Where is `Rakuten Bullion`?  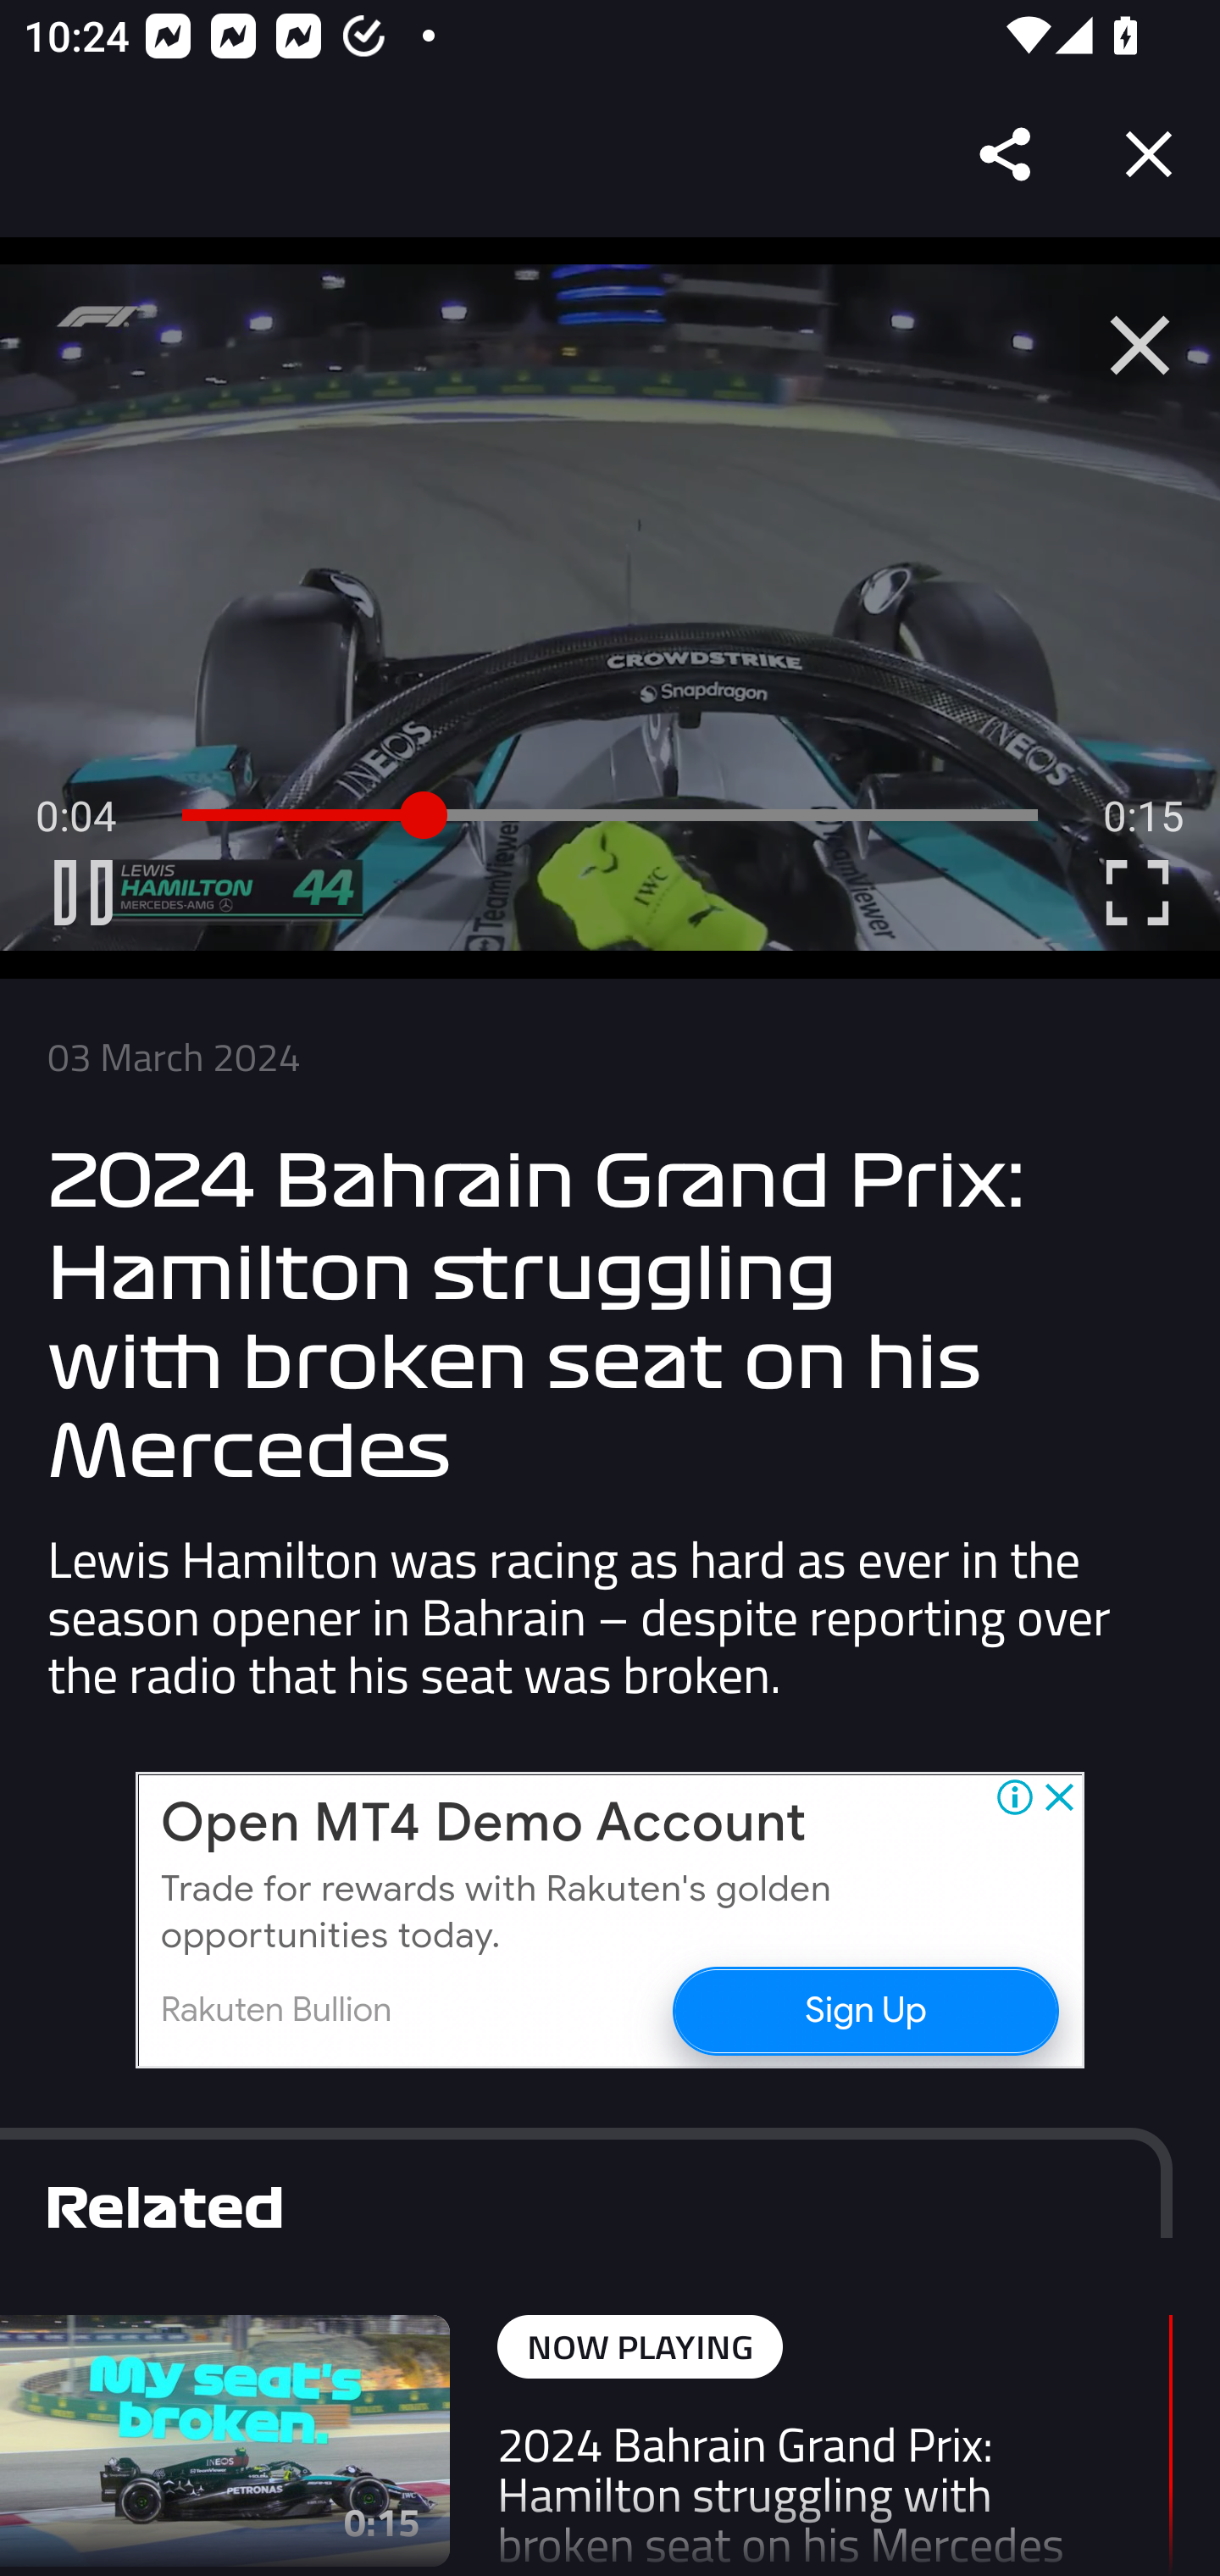
Rakuten Bullion is located at coordinates (276, 2010).